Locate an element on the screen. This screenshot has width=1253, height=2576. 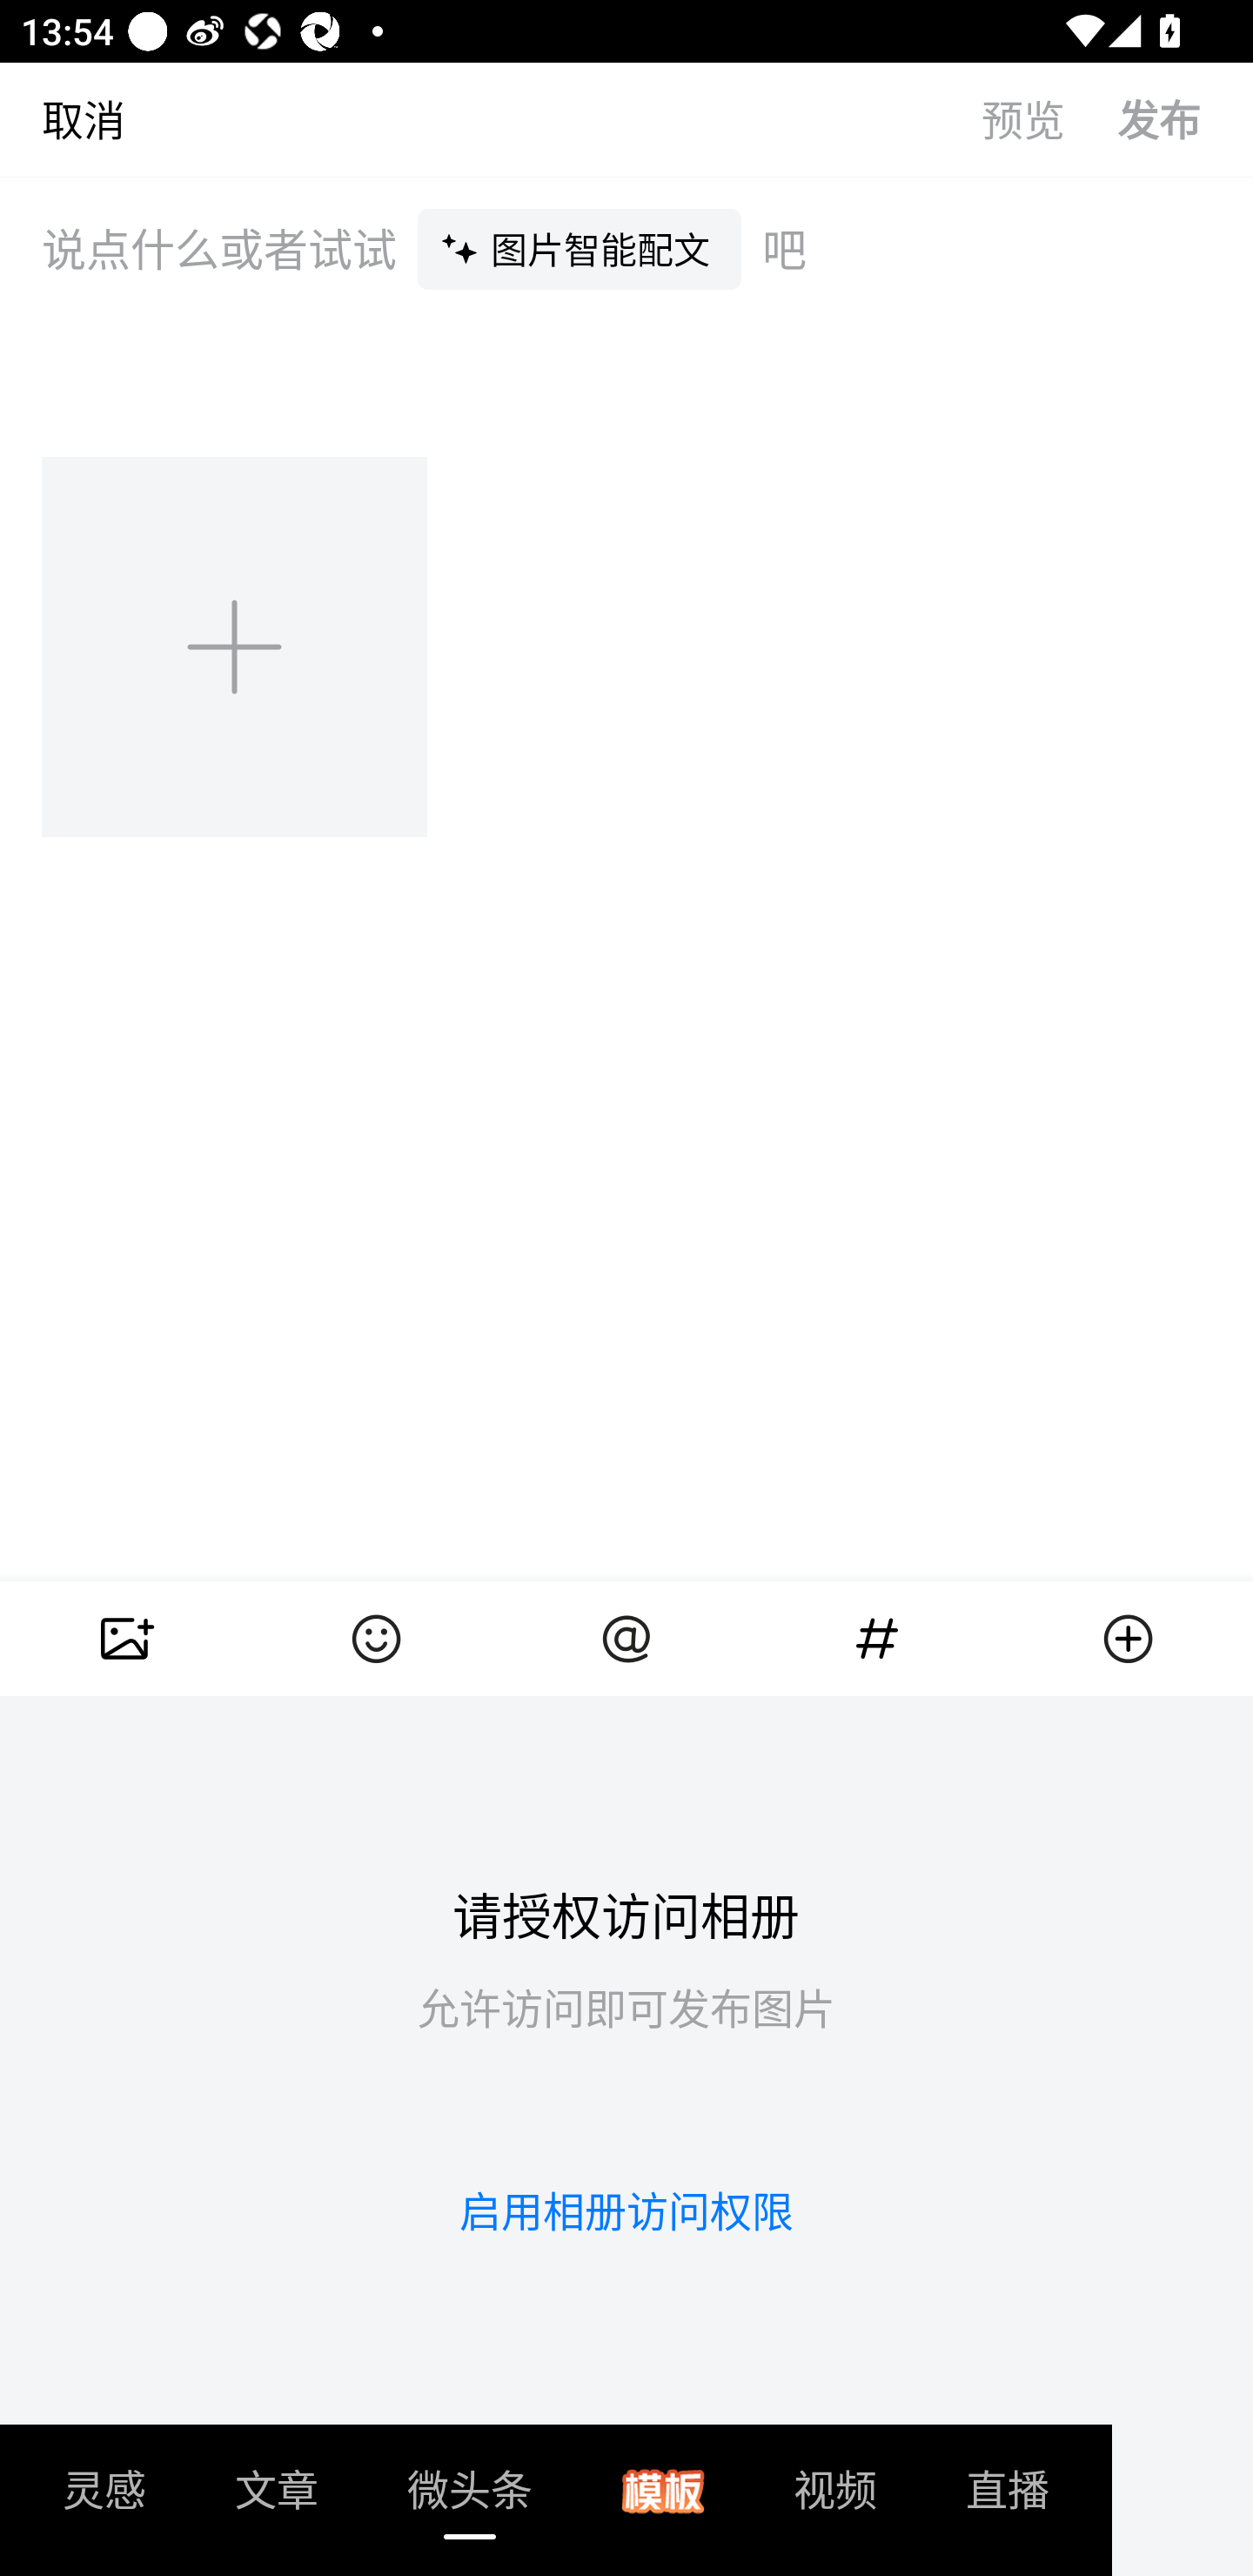
更多 is located at coordinates (1128, 1638).